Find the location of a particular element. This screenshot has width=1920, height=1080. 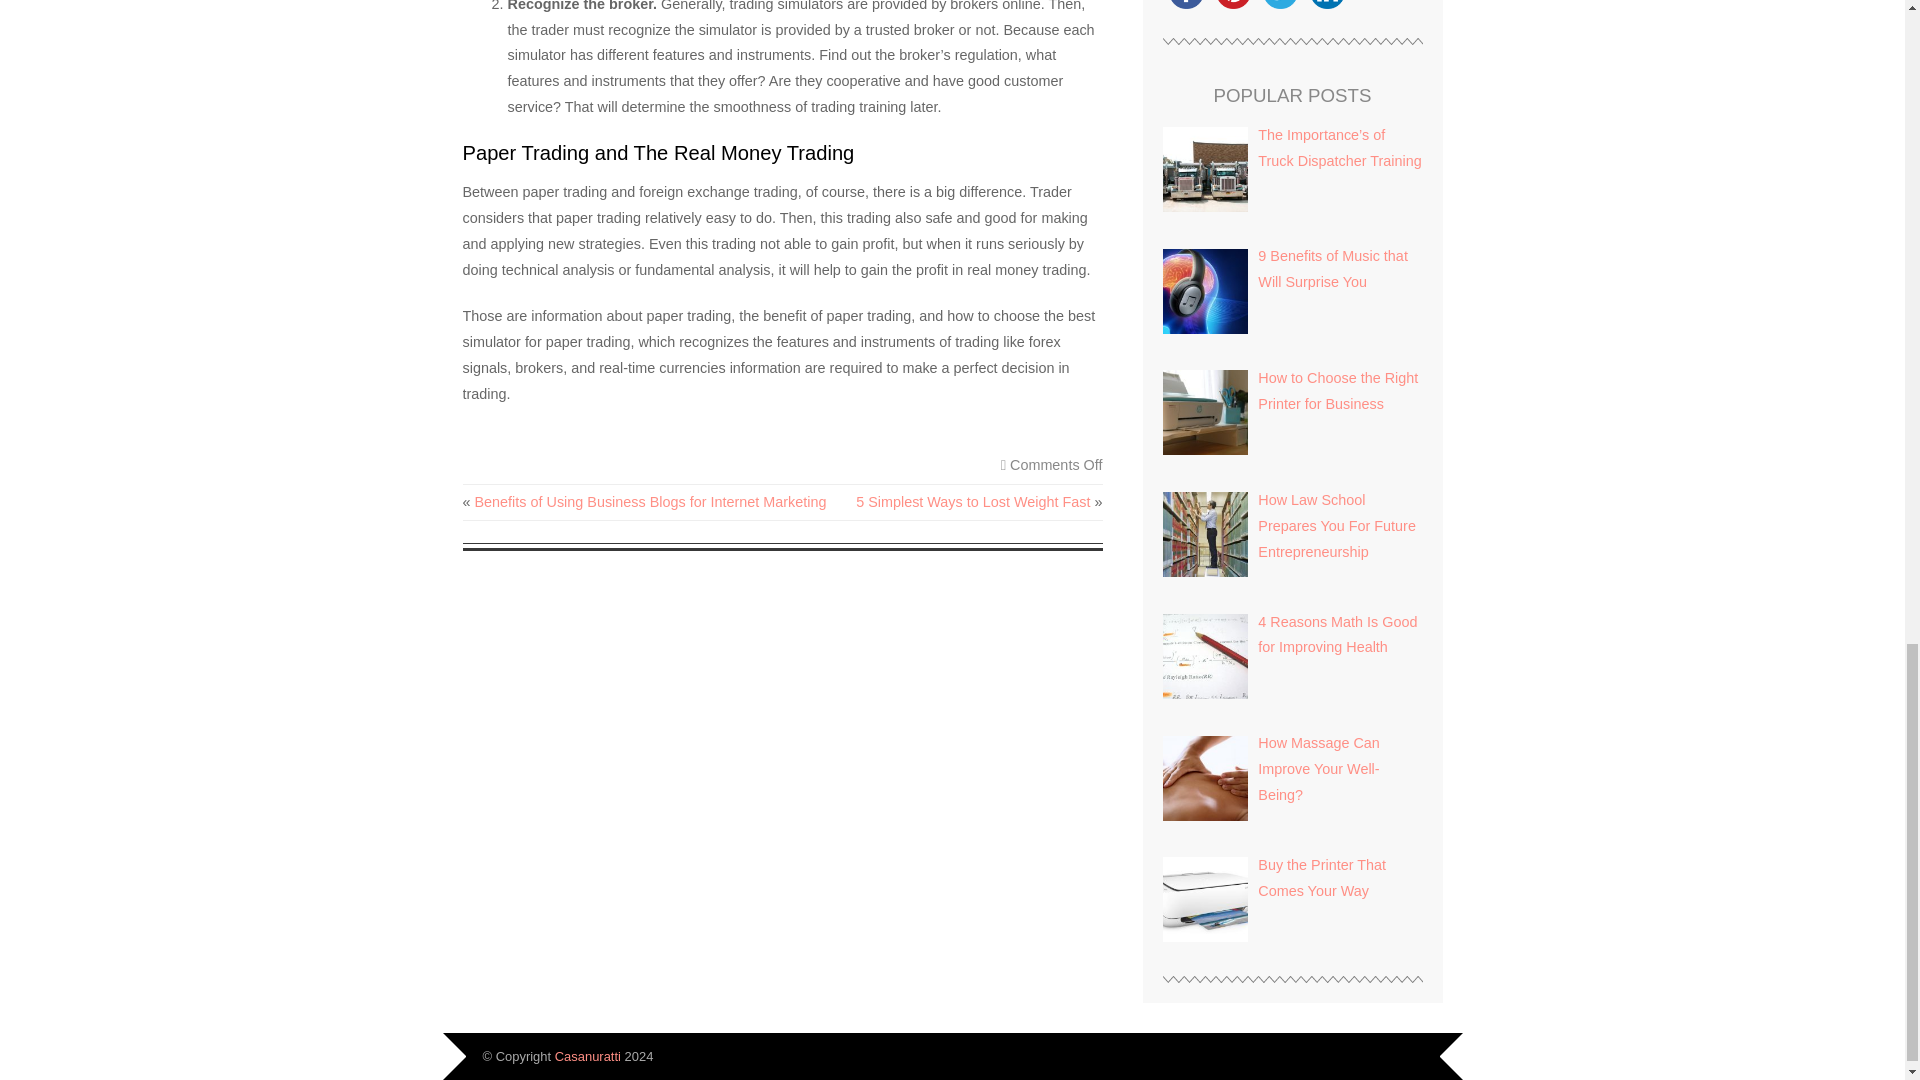

Casanuratti is located at coordinates (587, 1056).